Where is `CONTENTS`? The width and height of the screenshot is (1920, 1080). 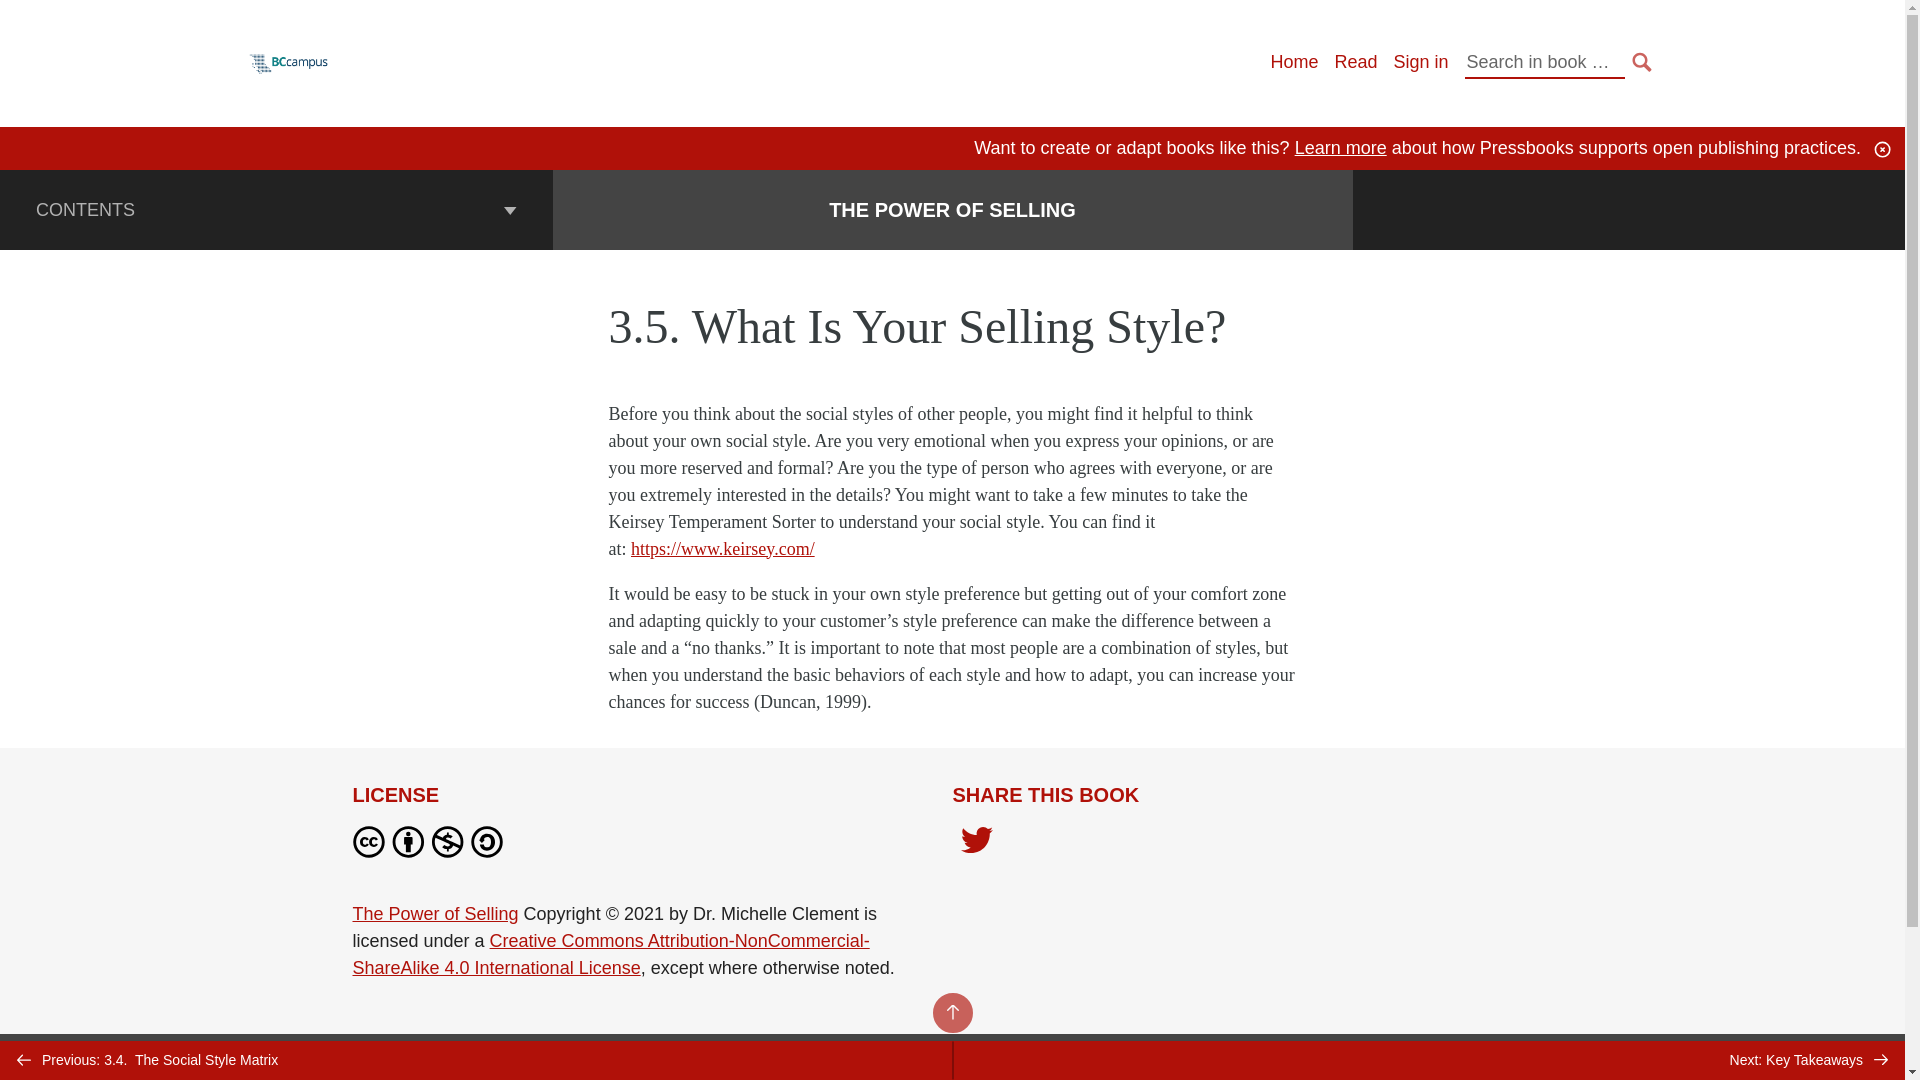
CONTENTS is located at coordinates (276, 209).